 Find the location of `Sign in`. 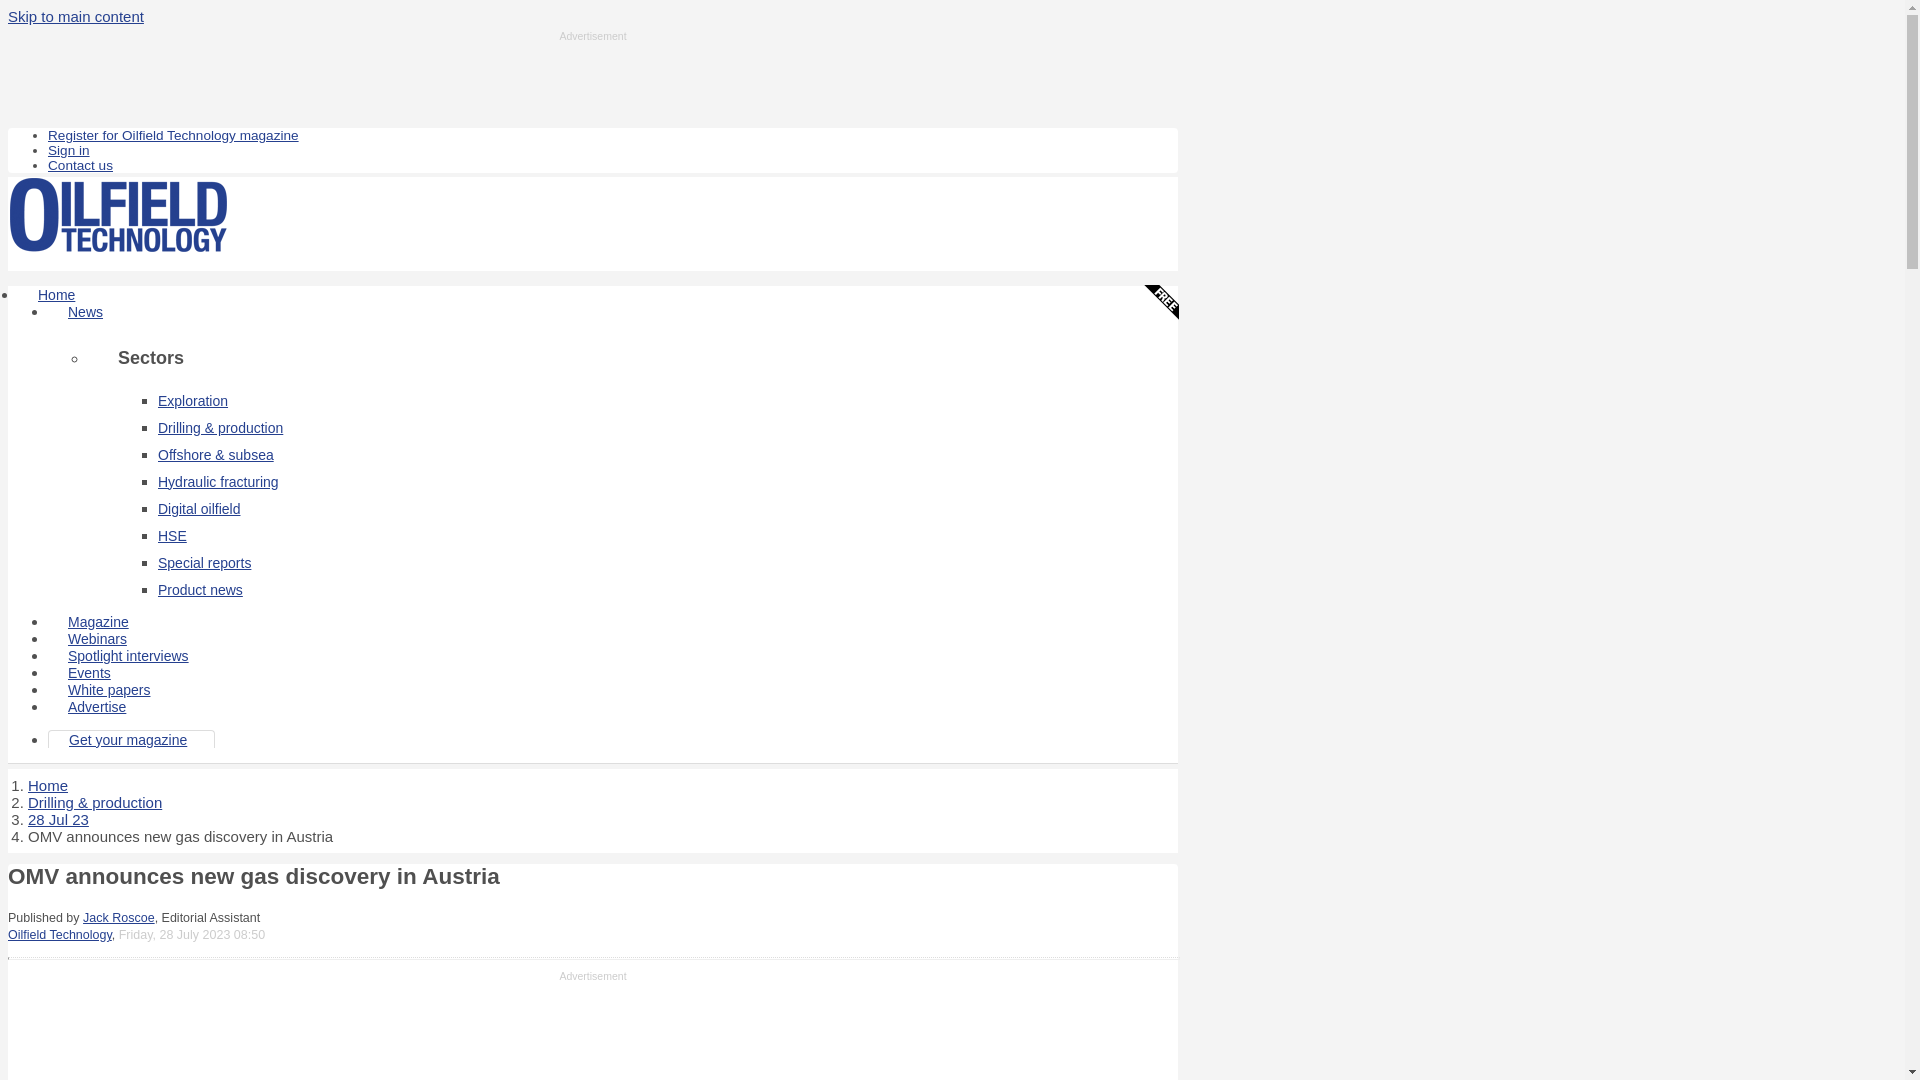

Sign in is located at coordinates (69, 150).